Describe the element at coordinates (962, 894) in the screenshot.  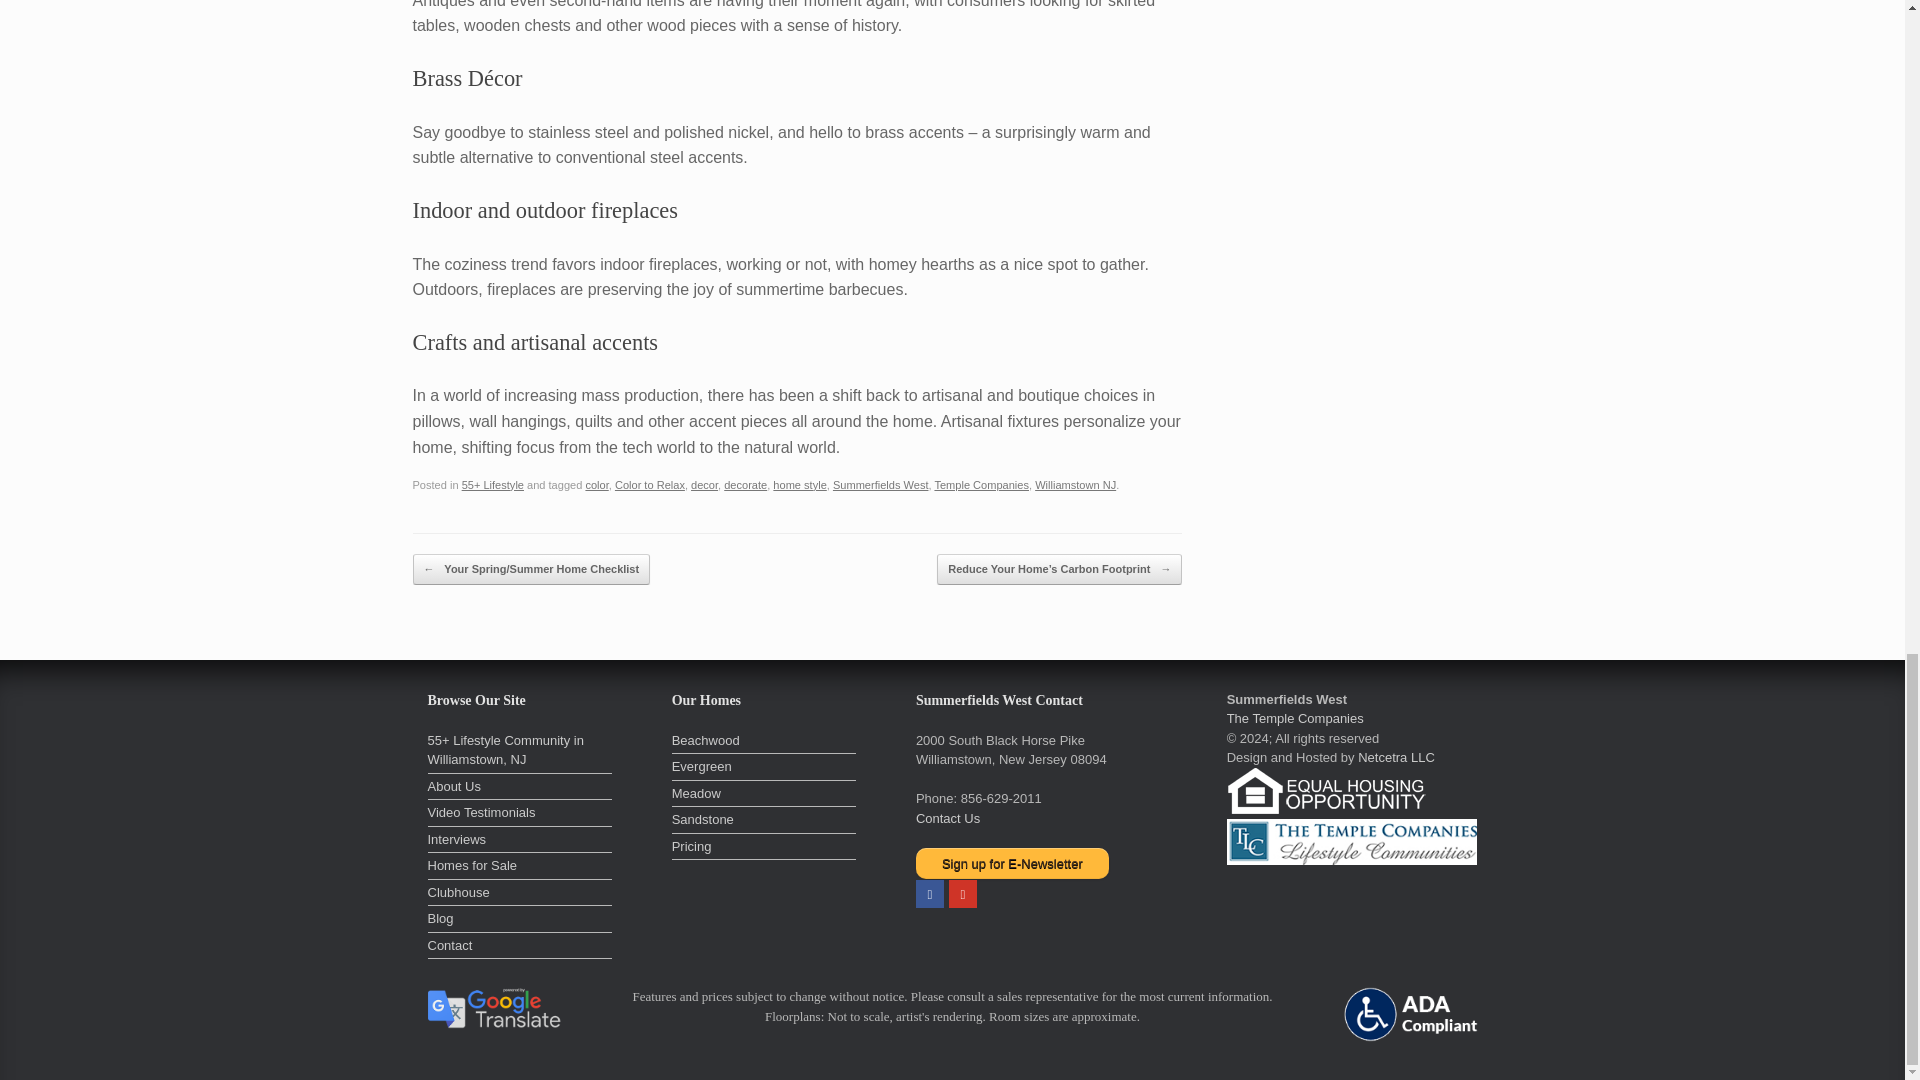
I see `Summerfields West on Youtube` at that location.